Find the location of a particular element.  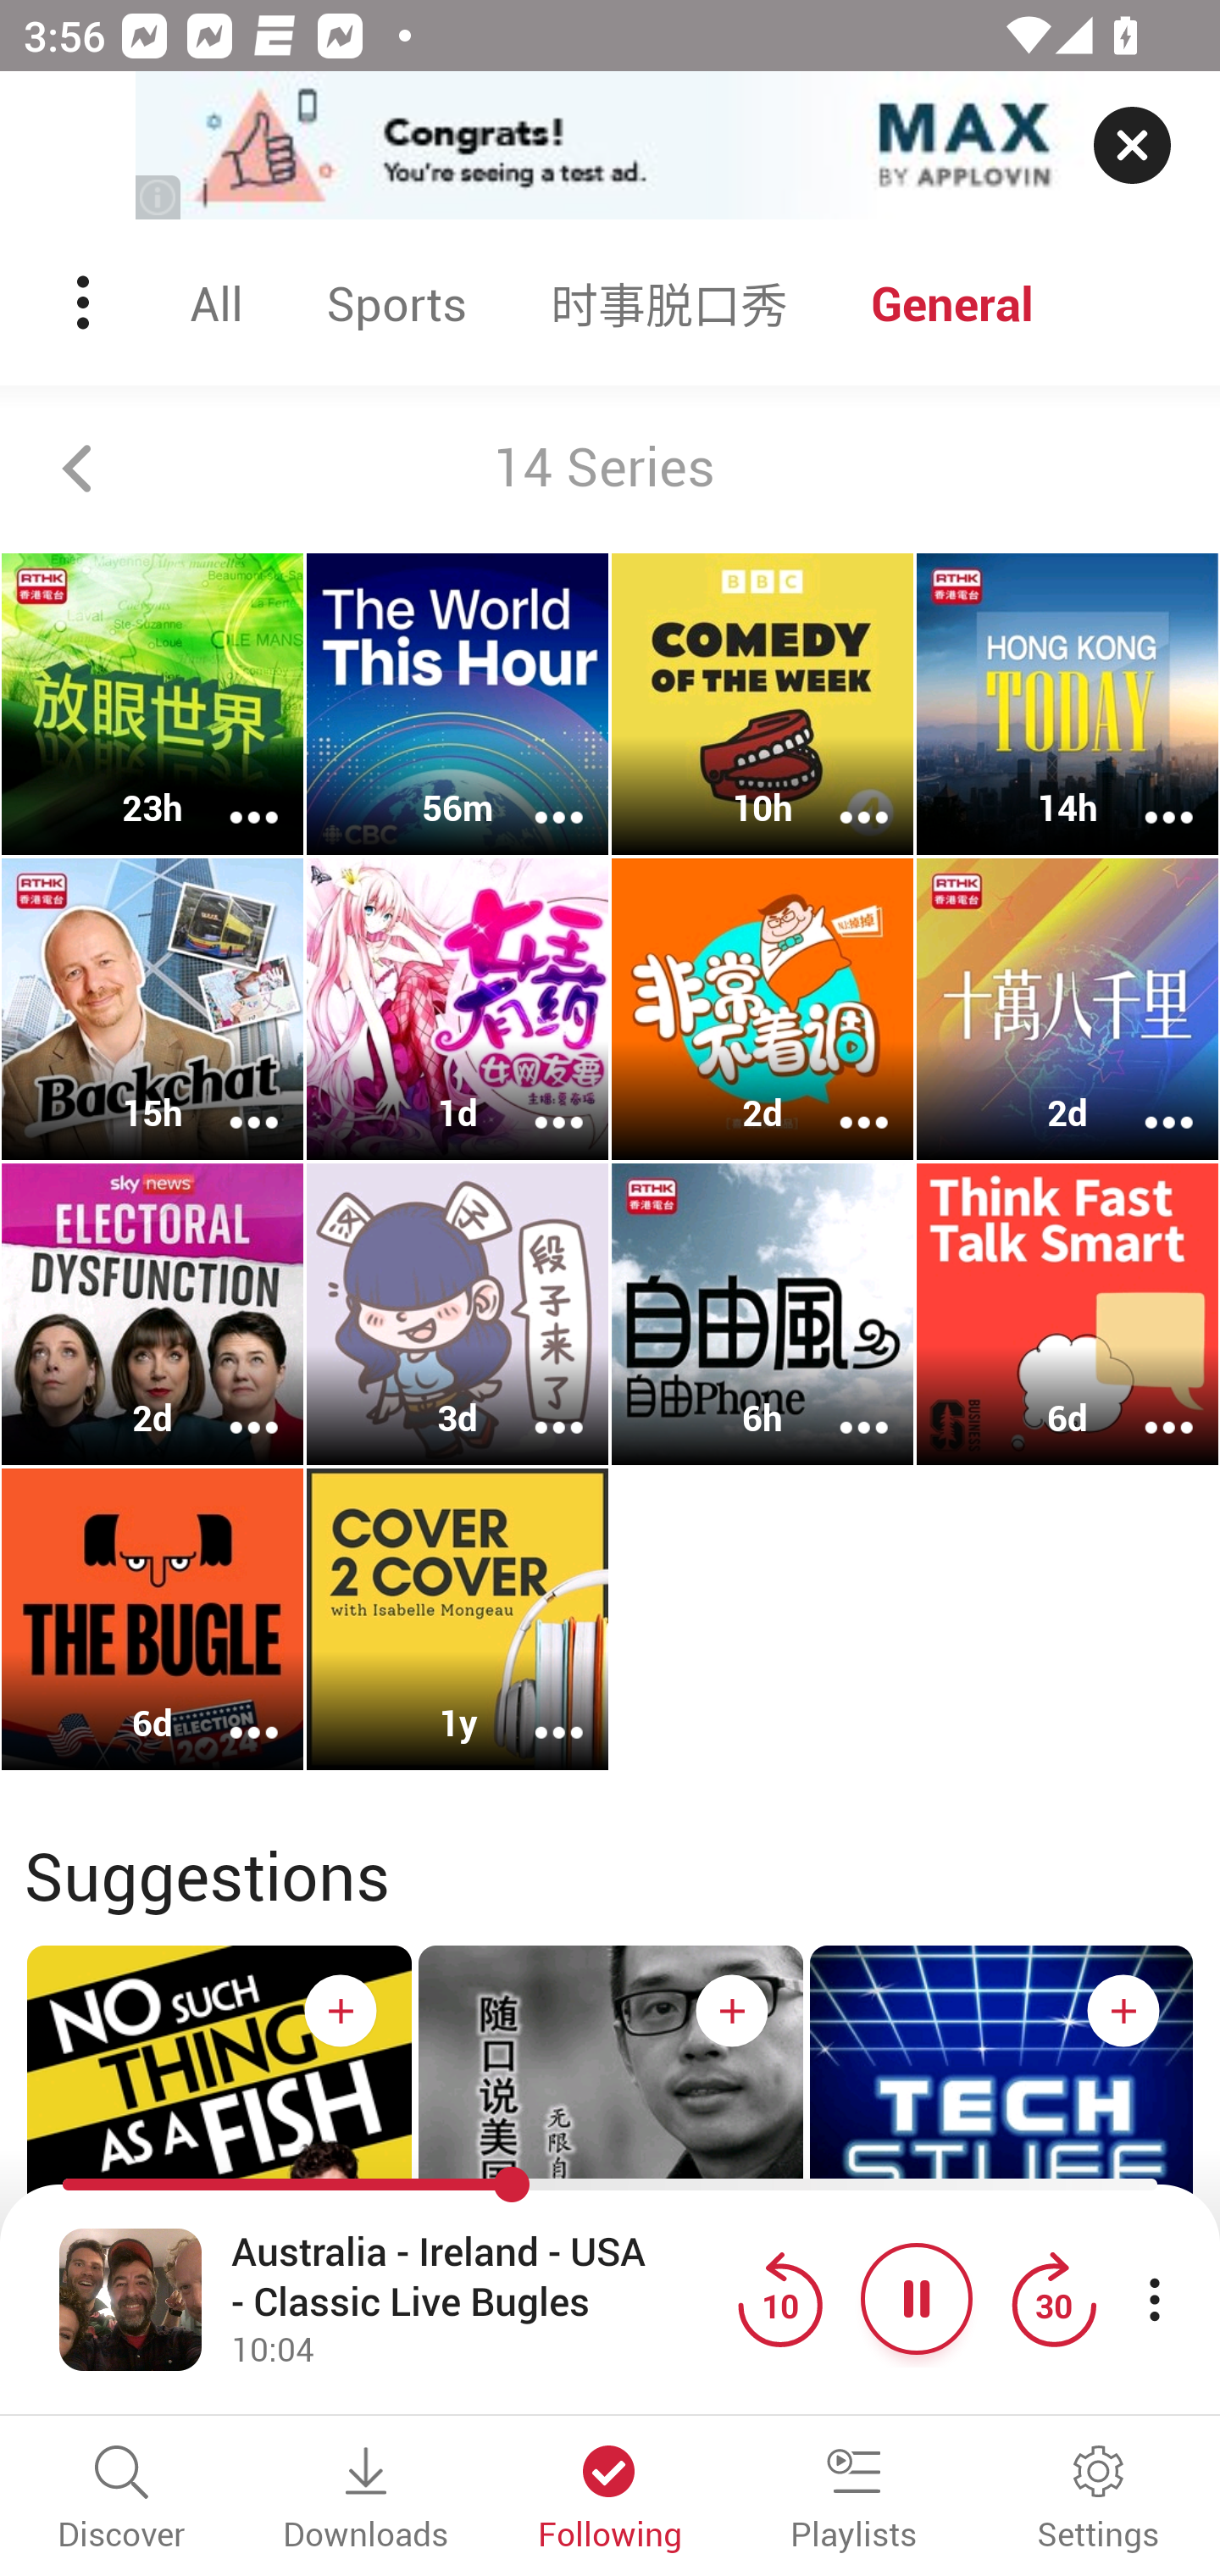

Subscribe button is located at coordinates (1123, 2010).